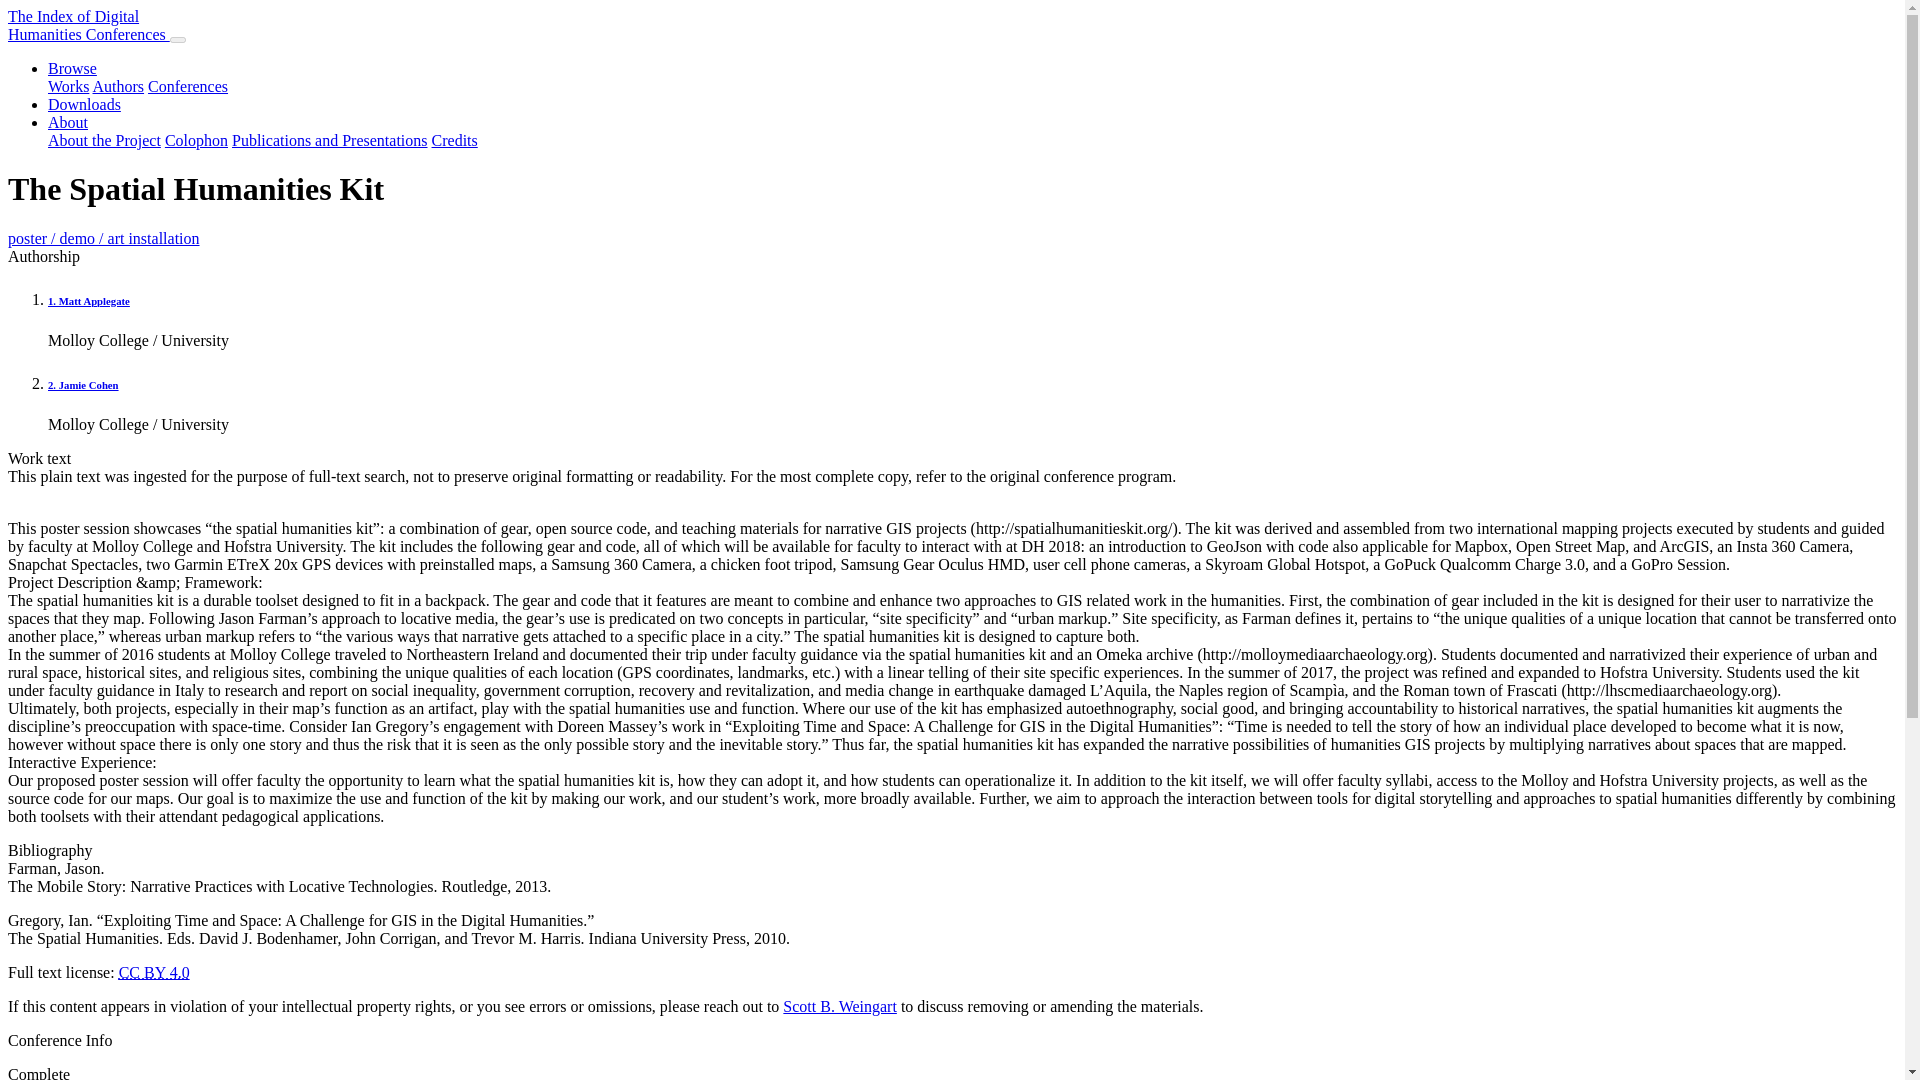 The image size is (1920, 1080). I want to click on Publications and Presentations, so click(330, 140).